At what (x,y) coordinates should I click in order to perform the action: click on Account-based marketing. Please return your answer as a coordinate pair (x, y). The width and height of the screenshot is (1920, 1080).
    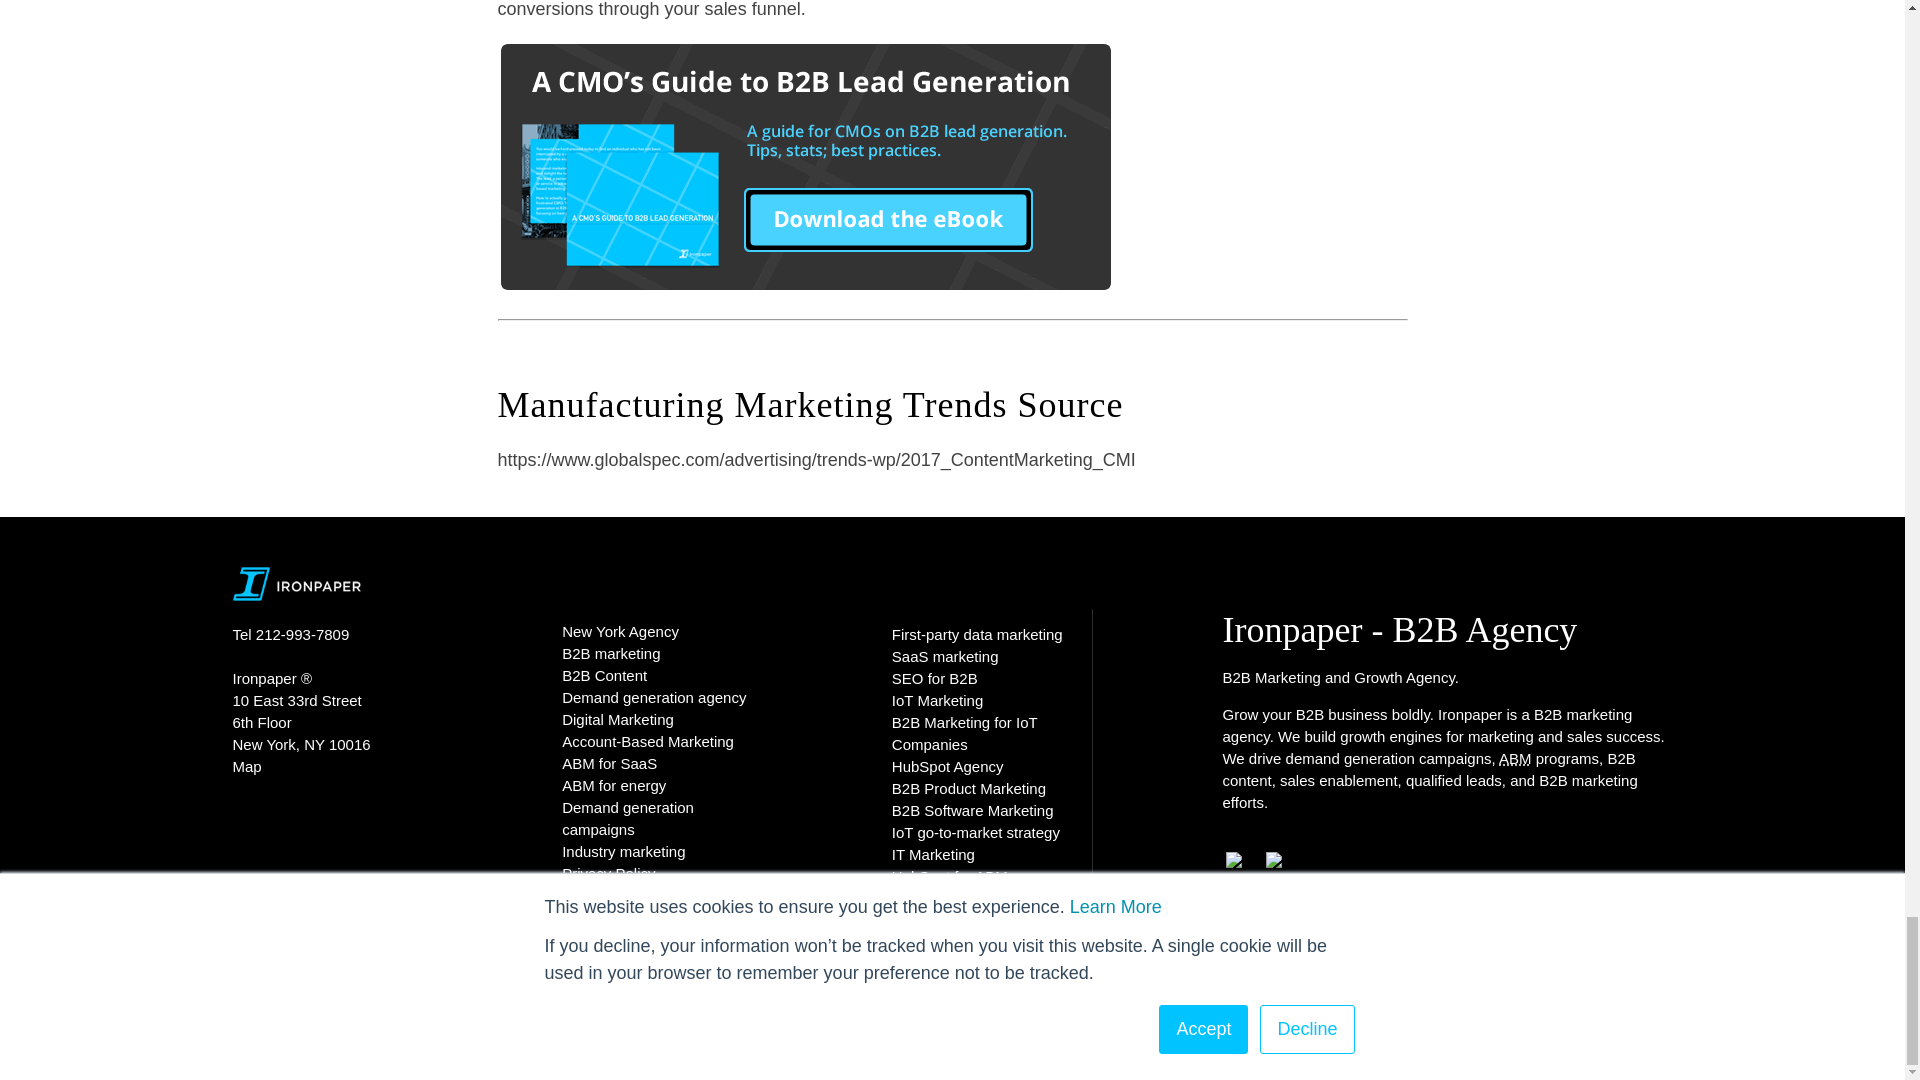
    Looking at the image, I should click on (1516, 758).